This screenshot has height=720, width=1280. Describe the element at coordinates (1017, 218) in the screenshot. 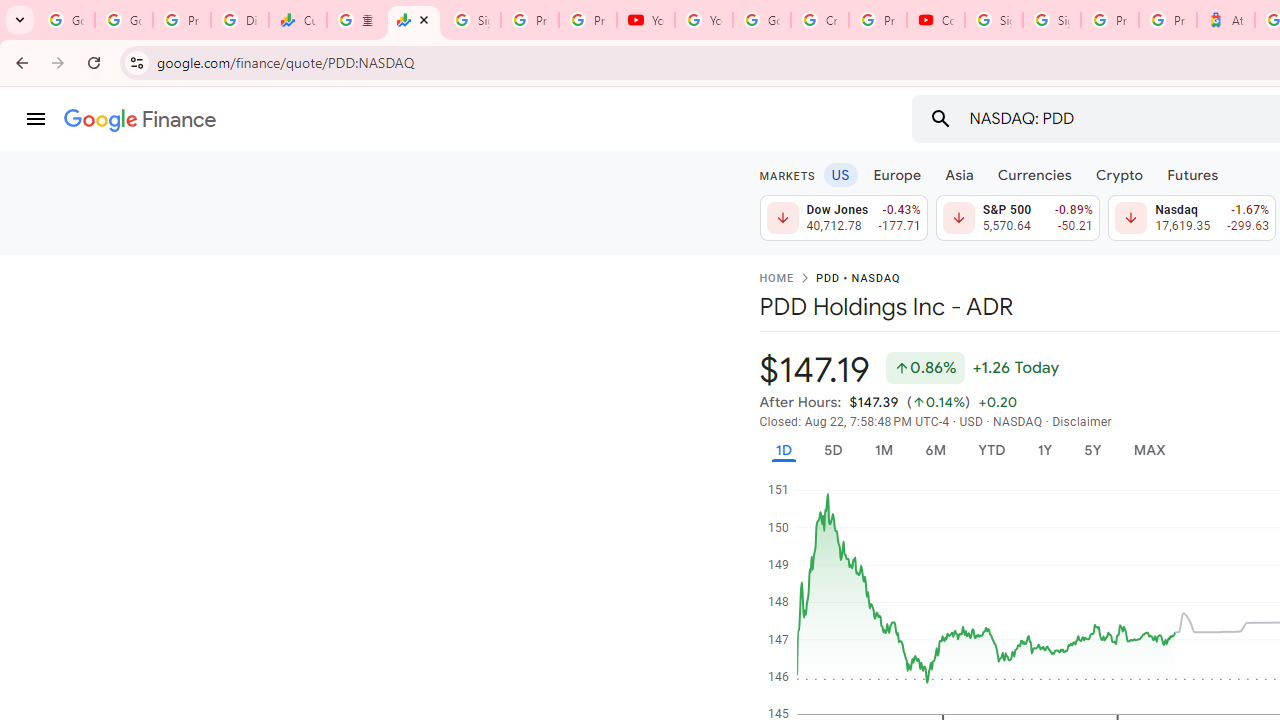

I see `S&P 500 5,570.64 Down by 0.89% -50.21` at that location.